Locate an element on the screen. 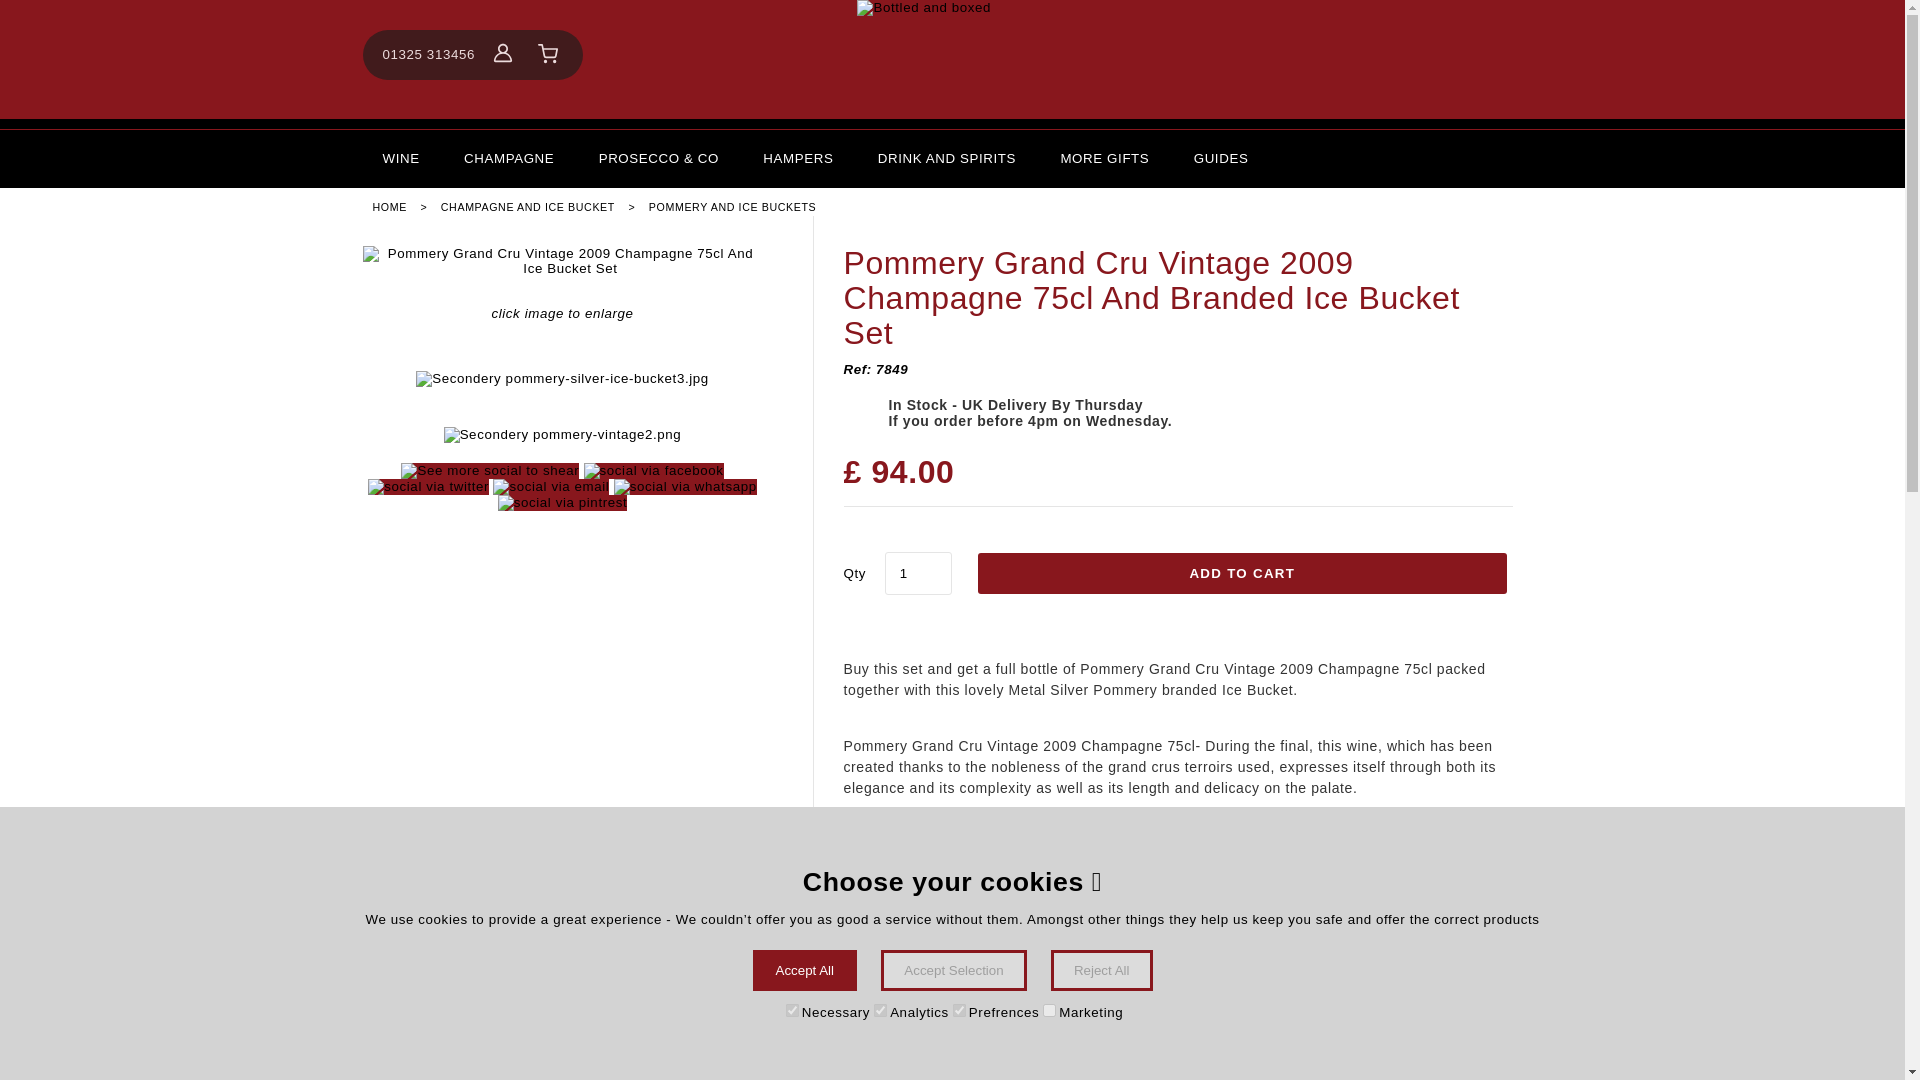  WINE is located at coordinates (400, 158).